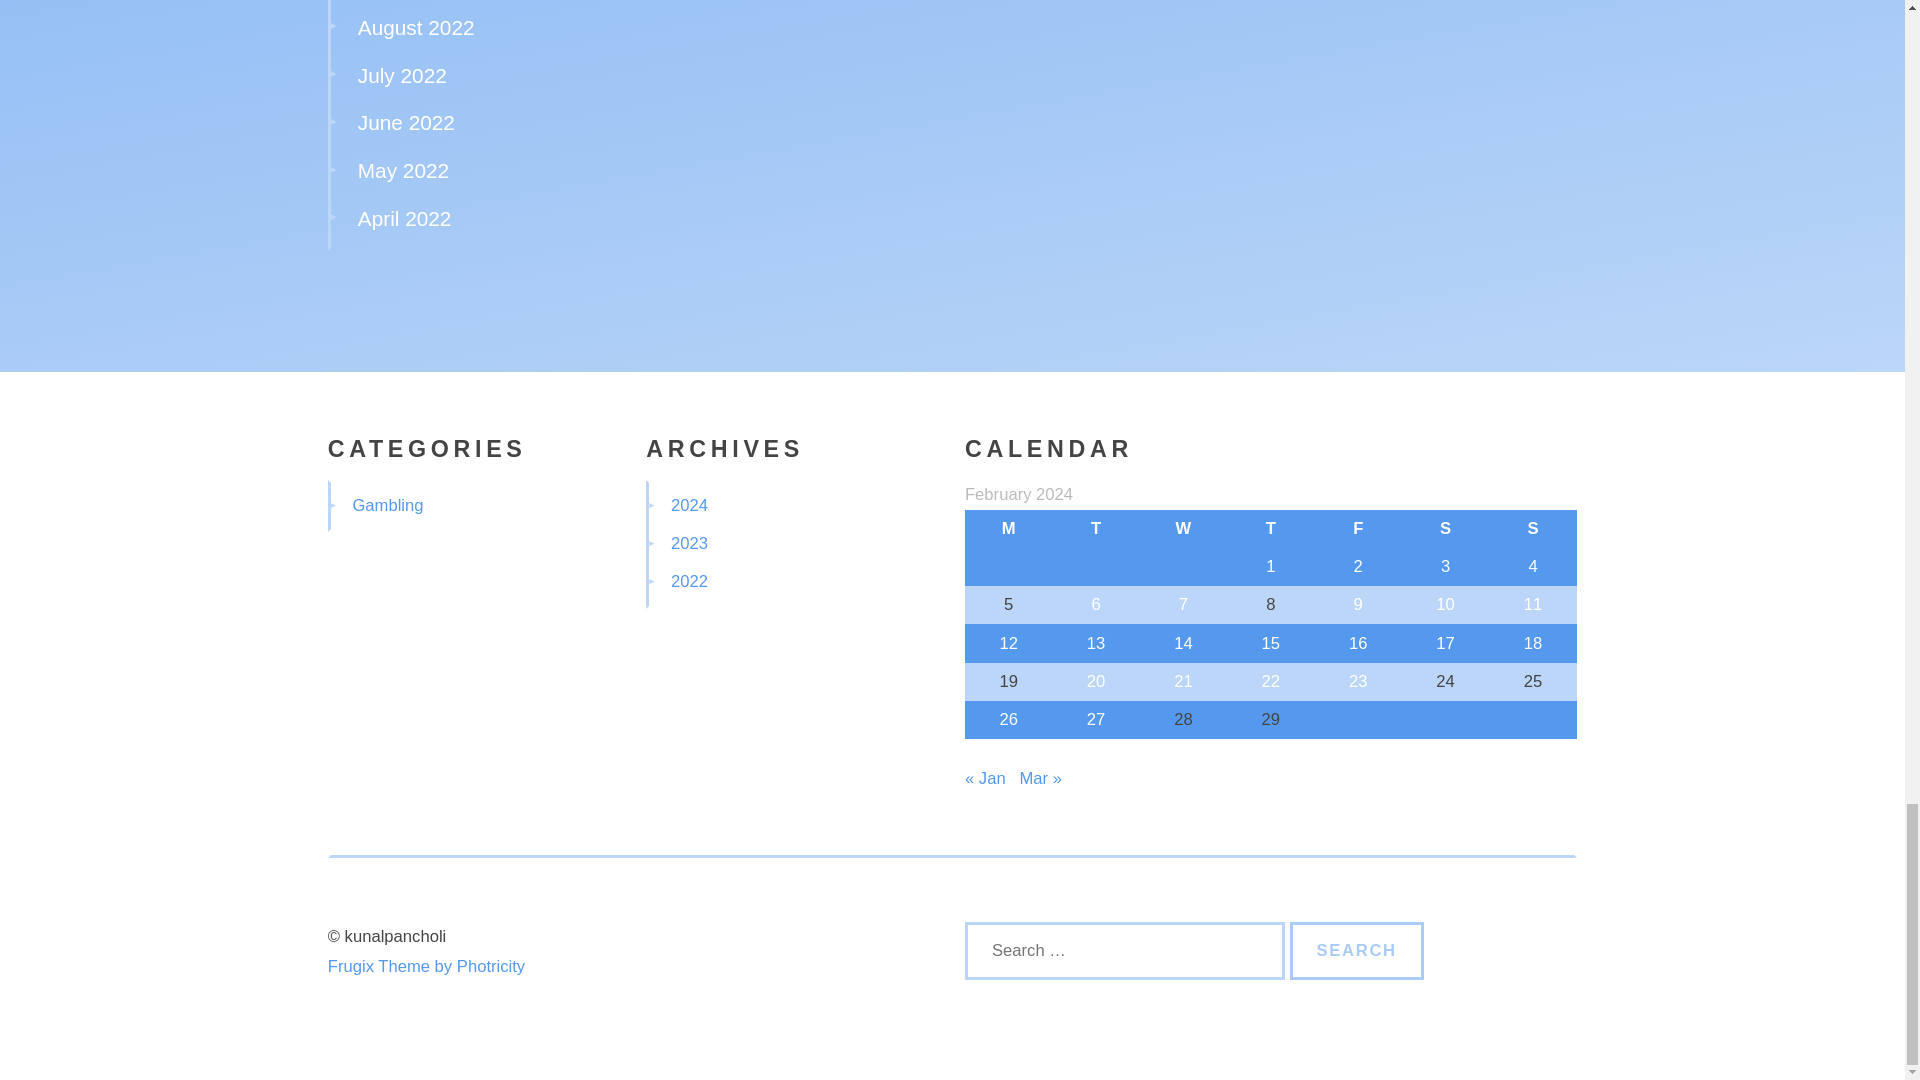  Describe the element at coordinates (1095, 528) in the screenshot. I see `Tuesday` at that location.